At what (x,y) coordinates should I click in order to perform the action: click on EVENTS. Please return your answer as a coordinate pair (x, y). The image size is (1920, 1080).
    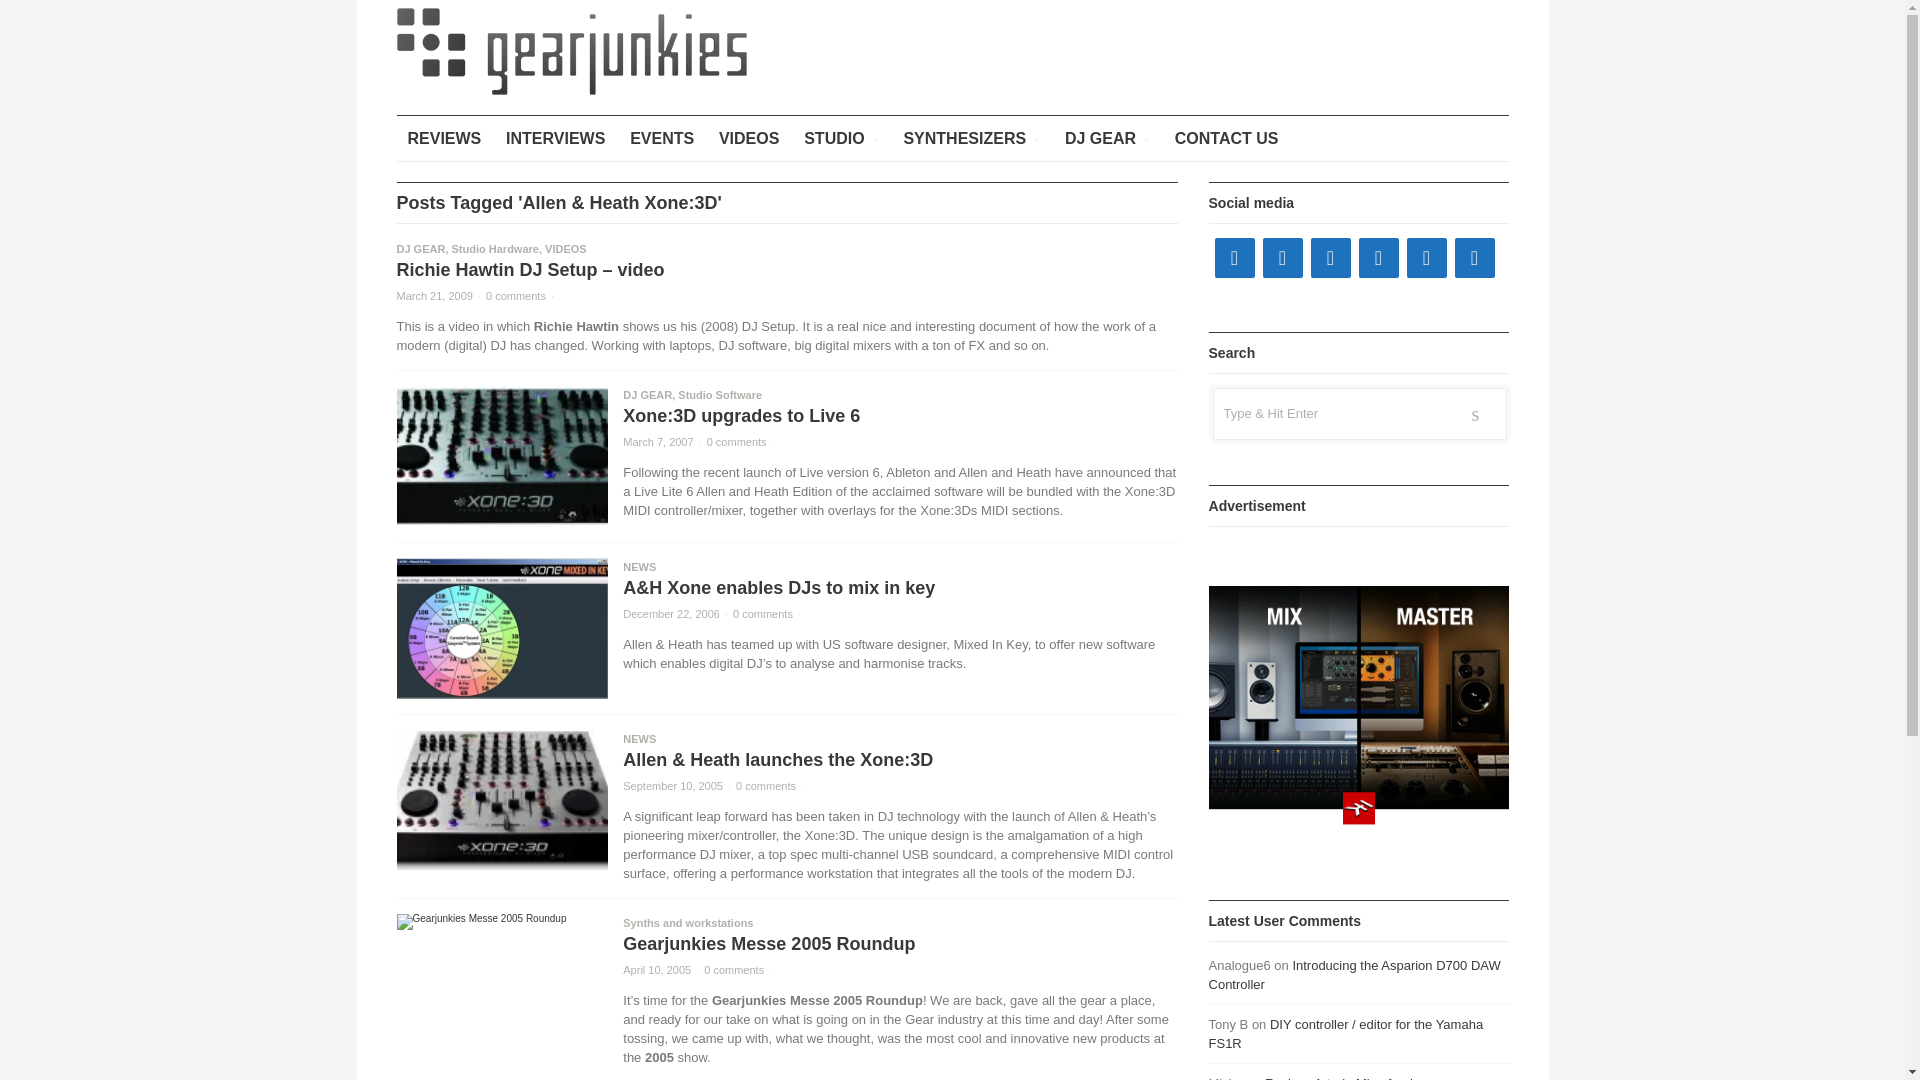
    Looking at the image, I should click on (661, 138).